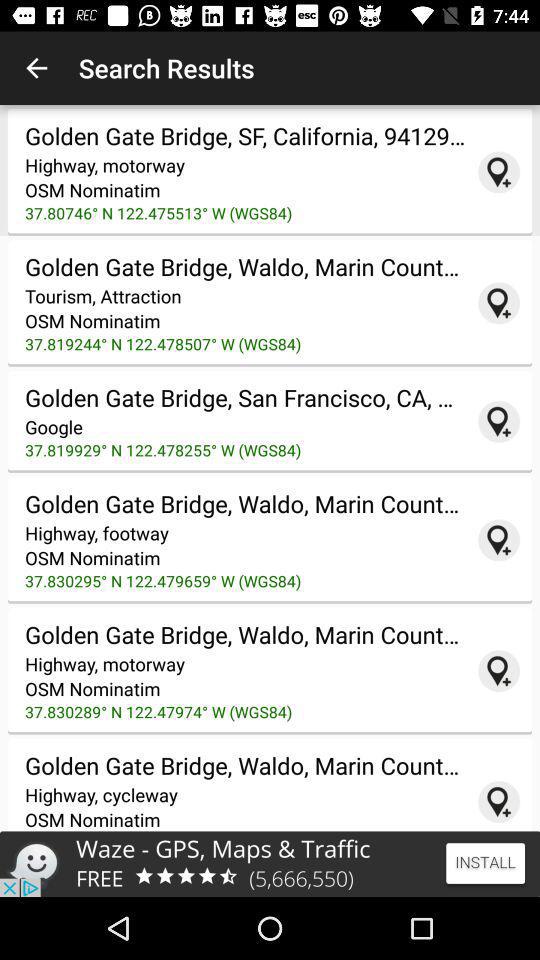 This screenshot has height=960, width=540. I want to click on save location, so click(499, 802).